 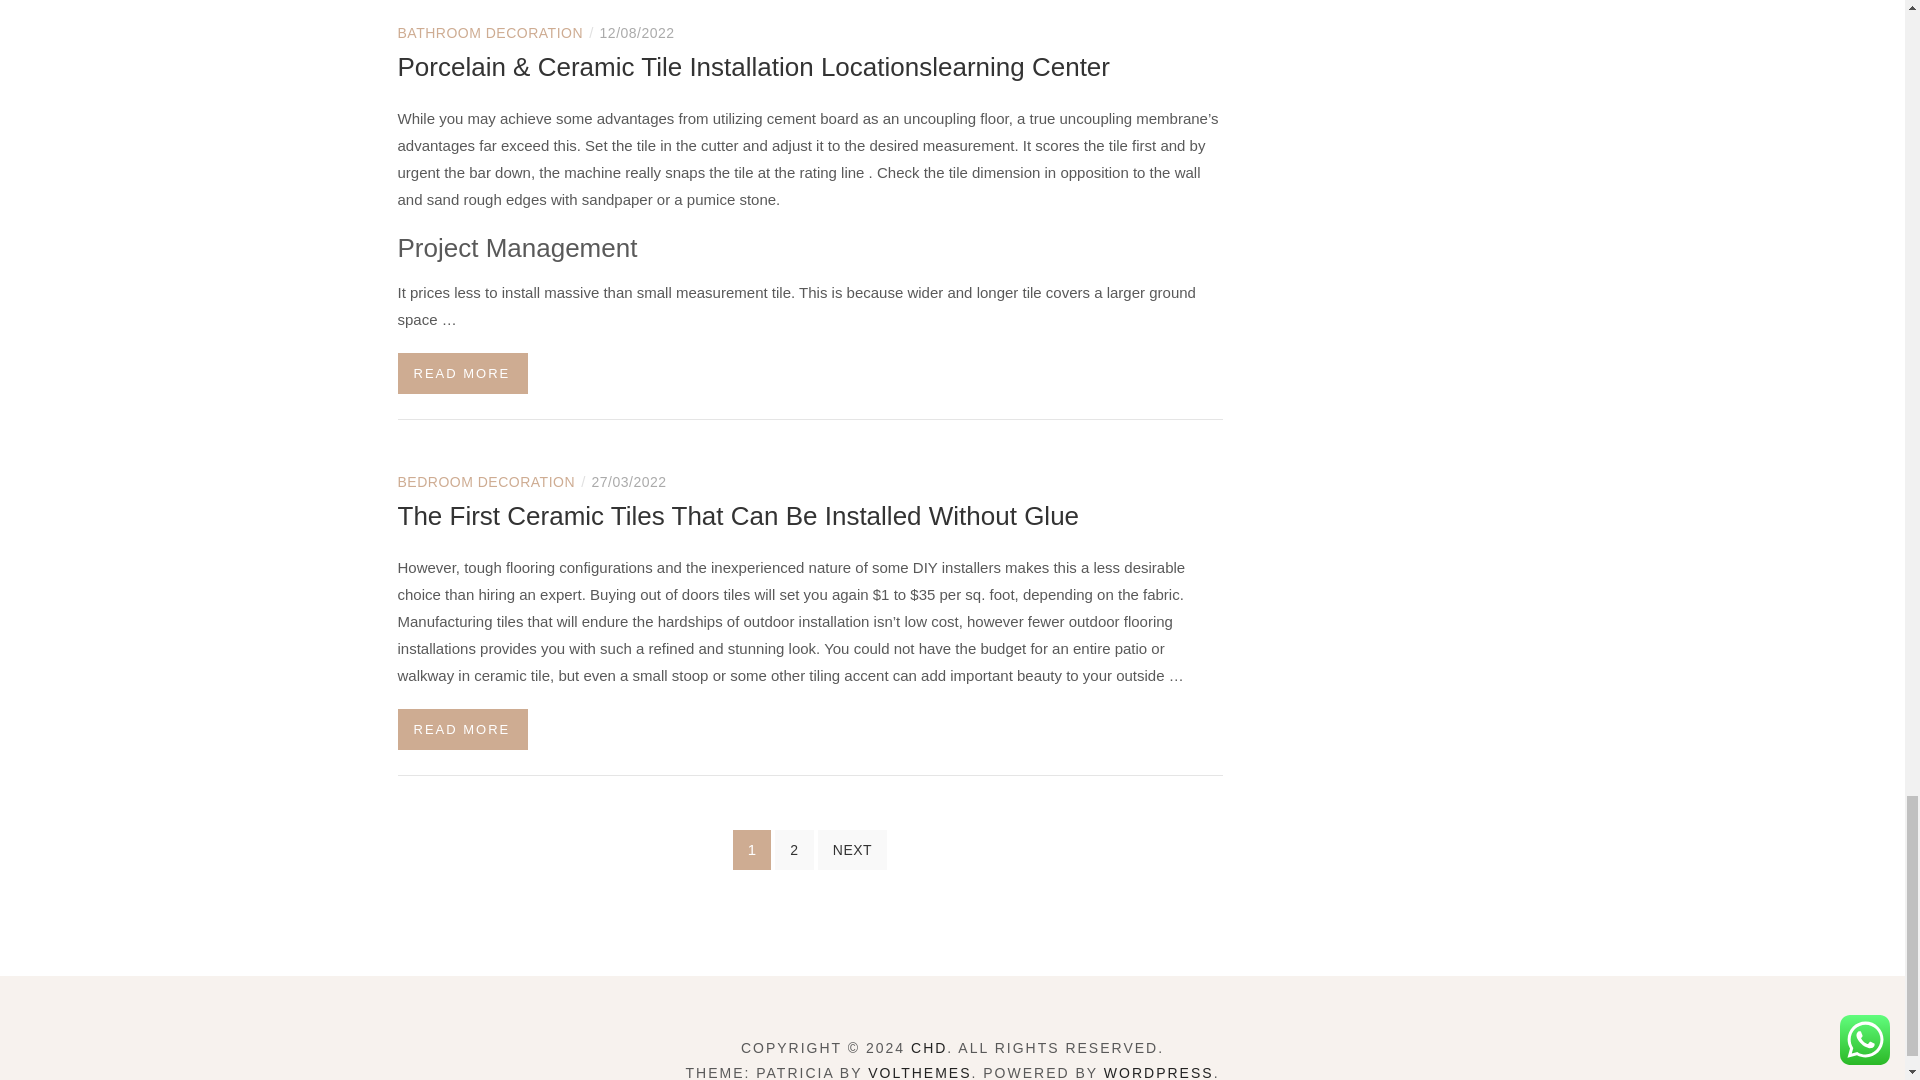 I want to click on CHD, so click(x=928, y=1048).